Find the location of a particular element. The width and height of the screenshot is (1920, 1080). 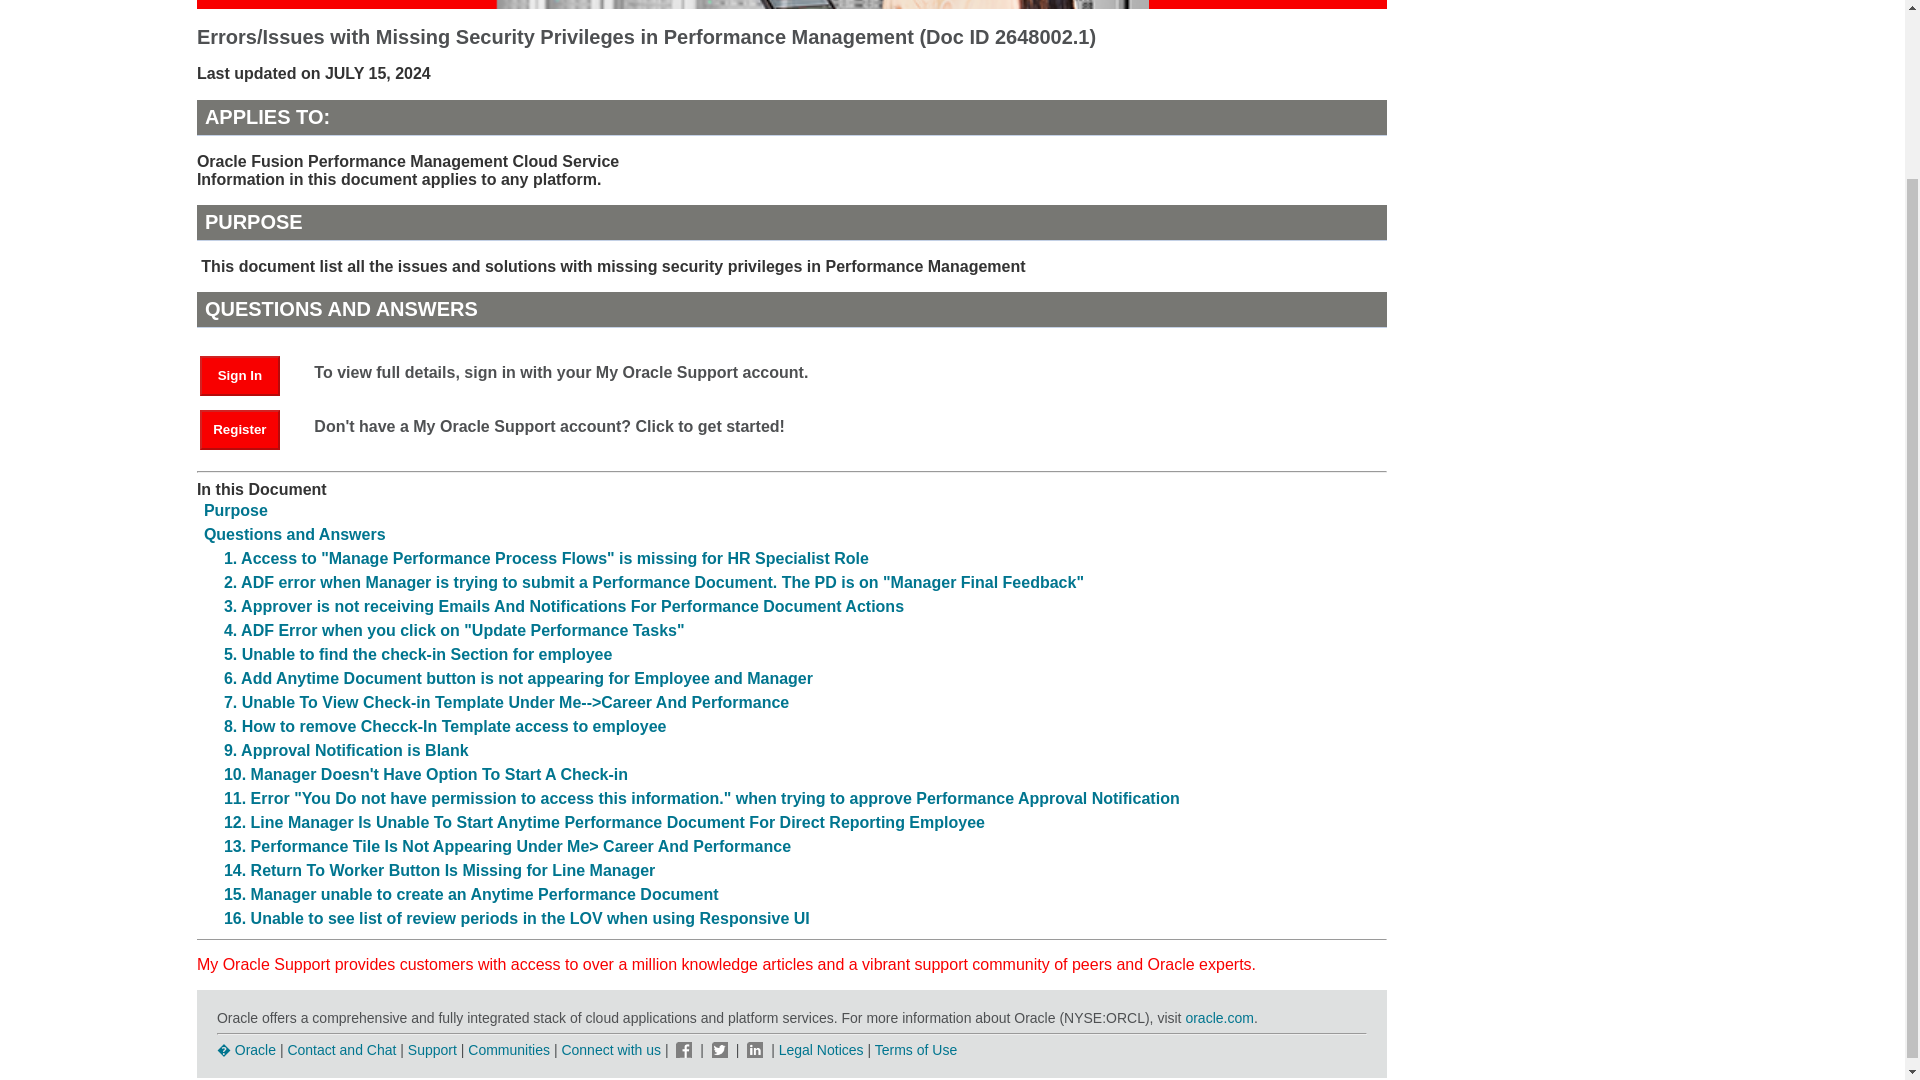

14. Return To Worker Button Is Missing for Line Manager is located at coordinates (439, 870).